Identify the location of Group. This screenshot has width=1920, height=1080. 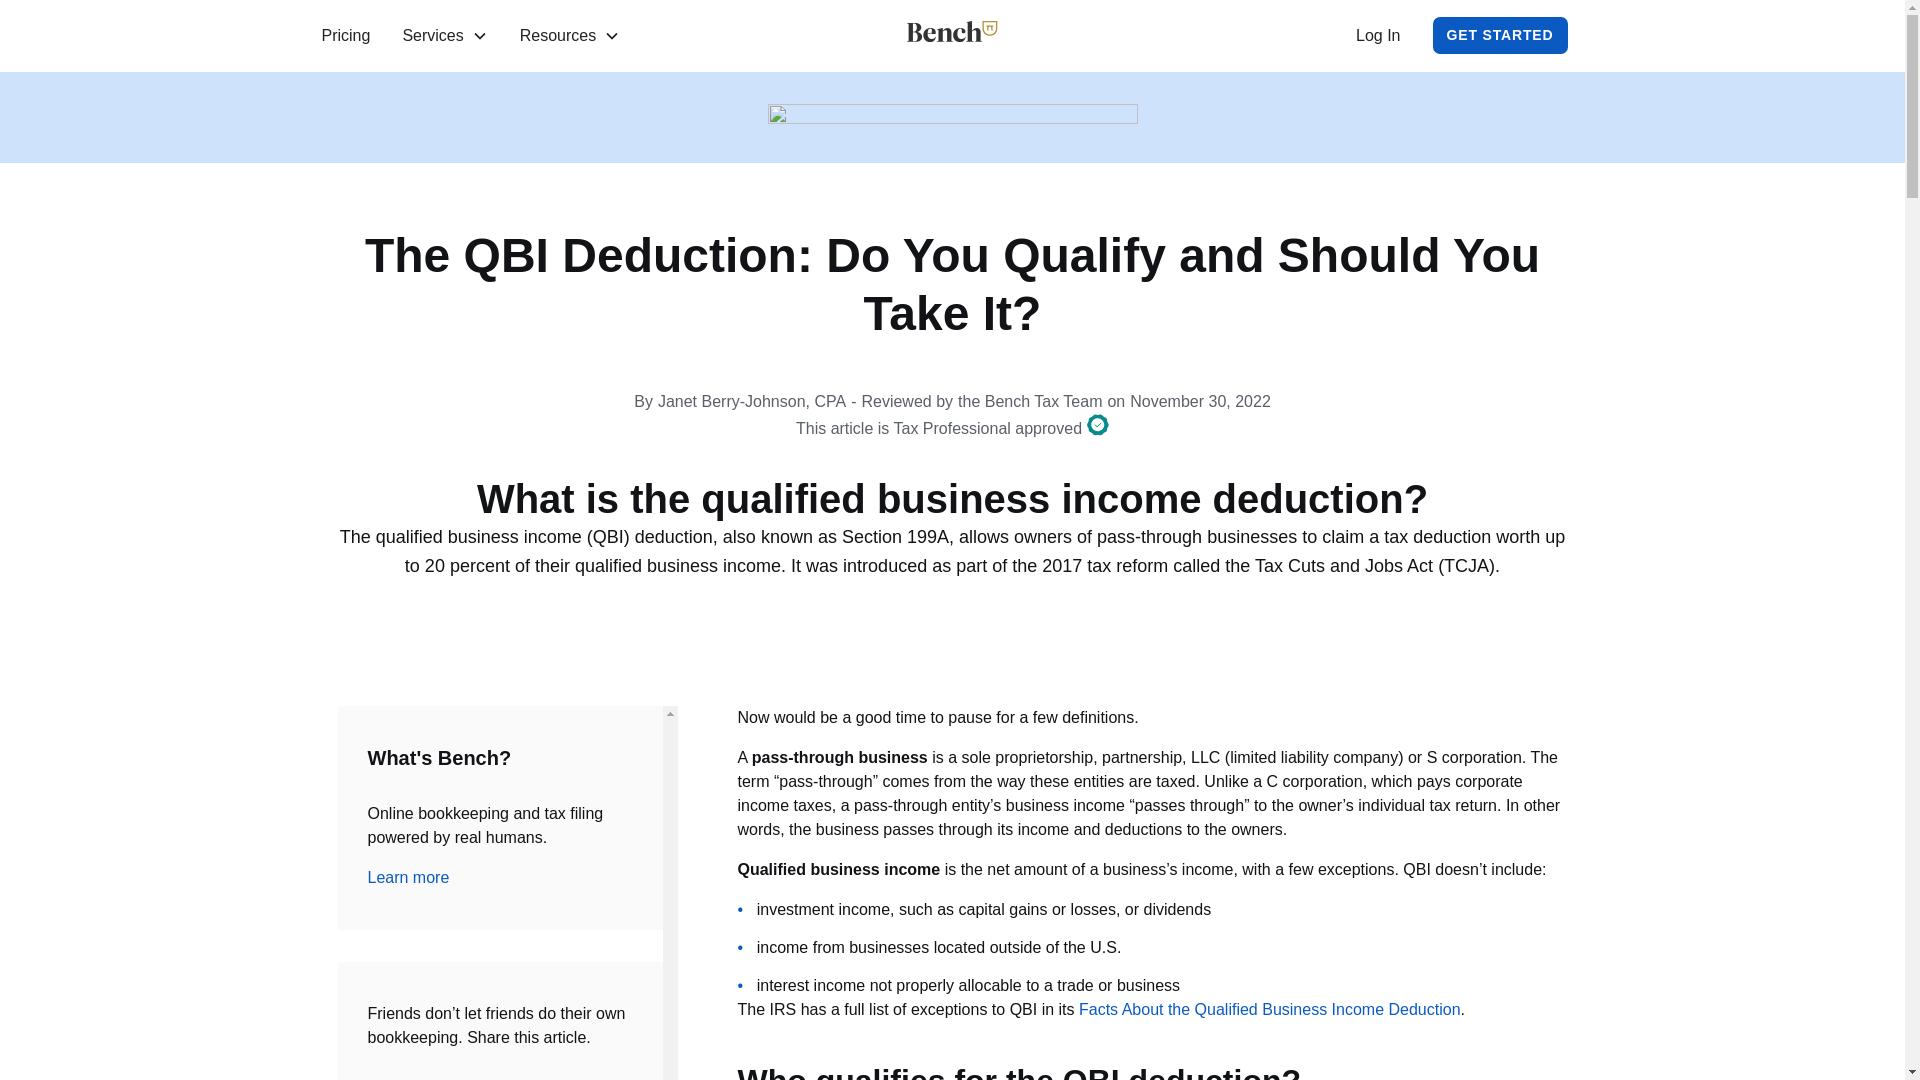
(1098, 424).